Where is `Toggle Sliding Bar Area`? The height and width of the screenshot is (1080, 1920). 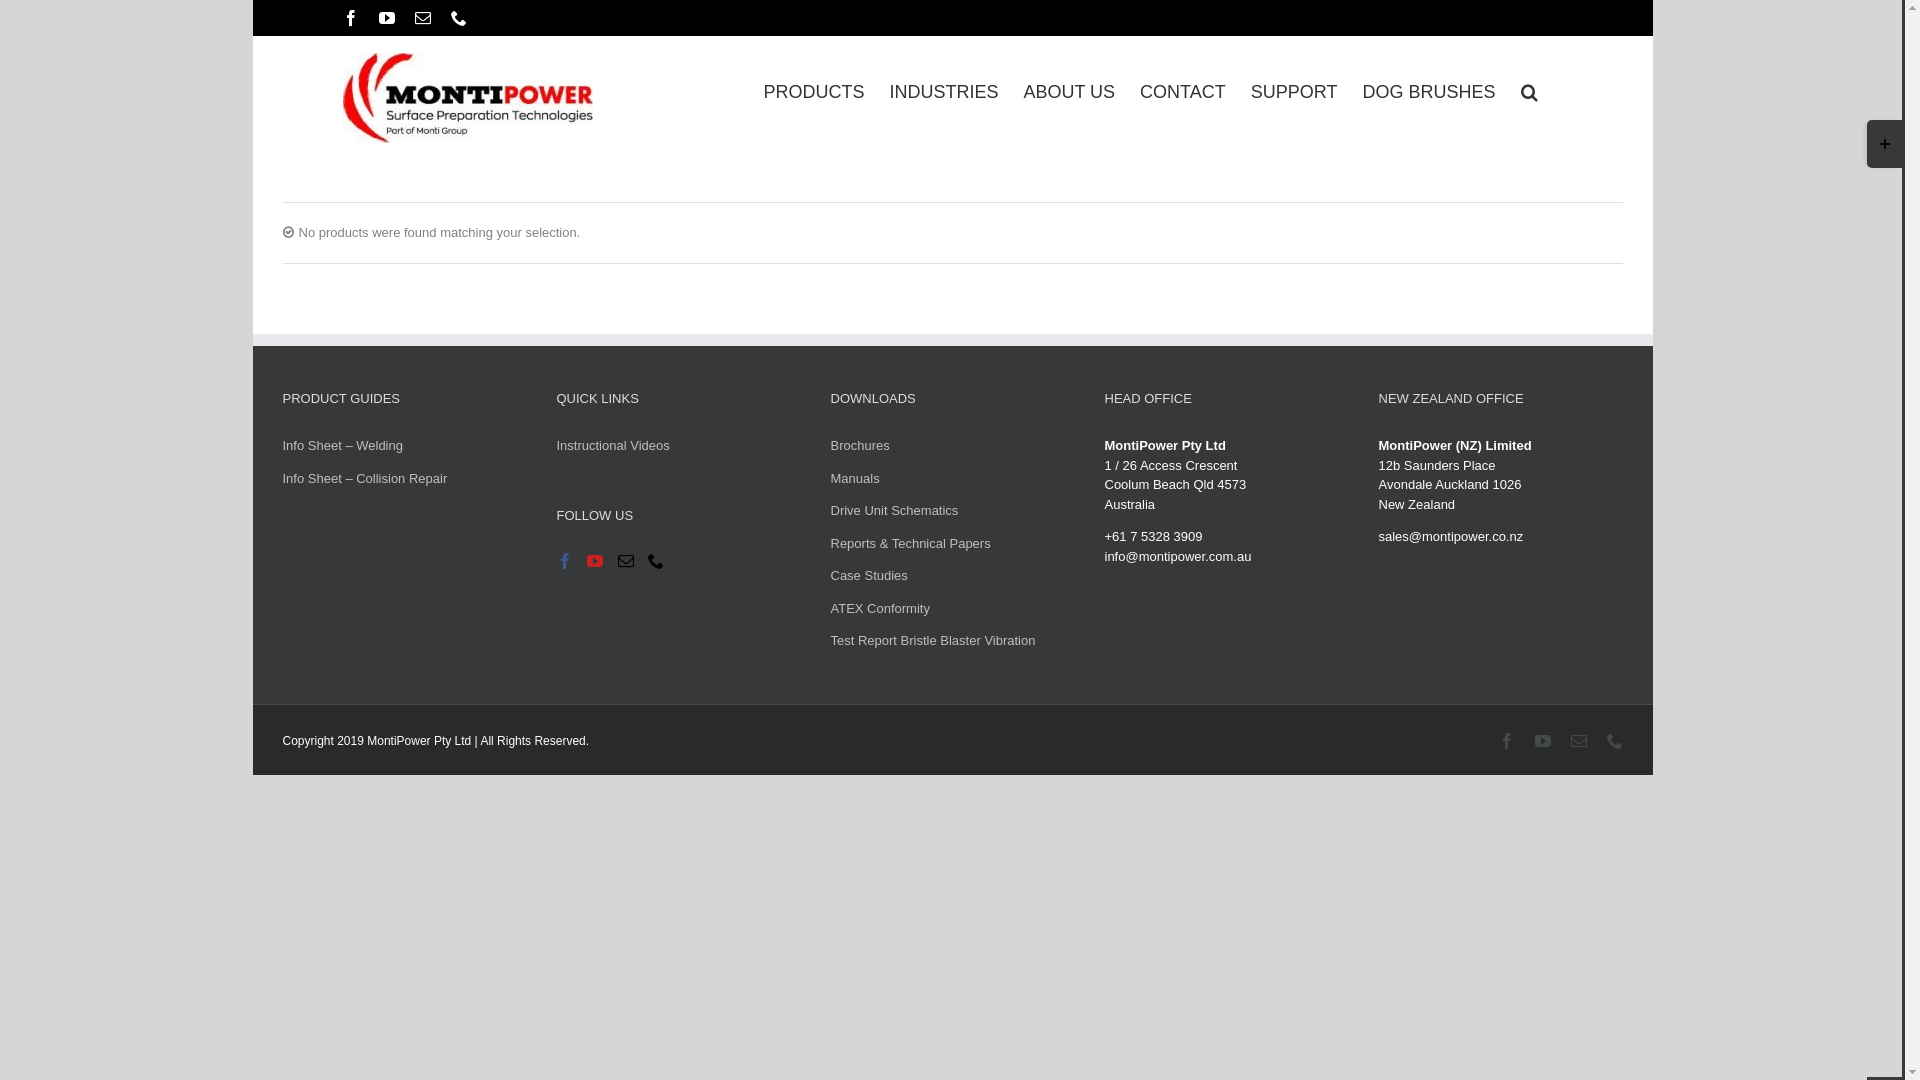 Toggle Sliding Bar Area is located at coordinates (1884, 144).